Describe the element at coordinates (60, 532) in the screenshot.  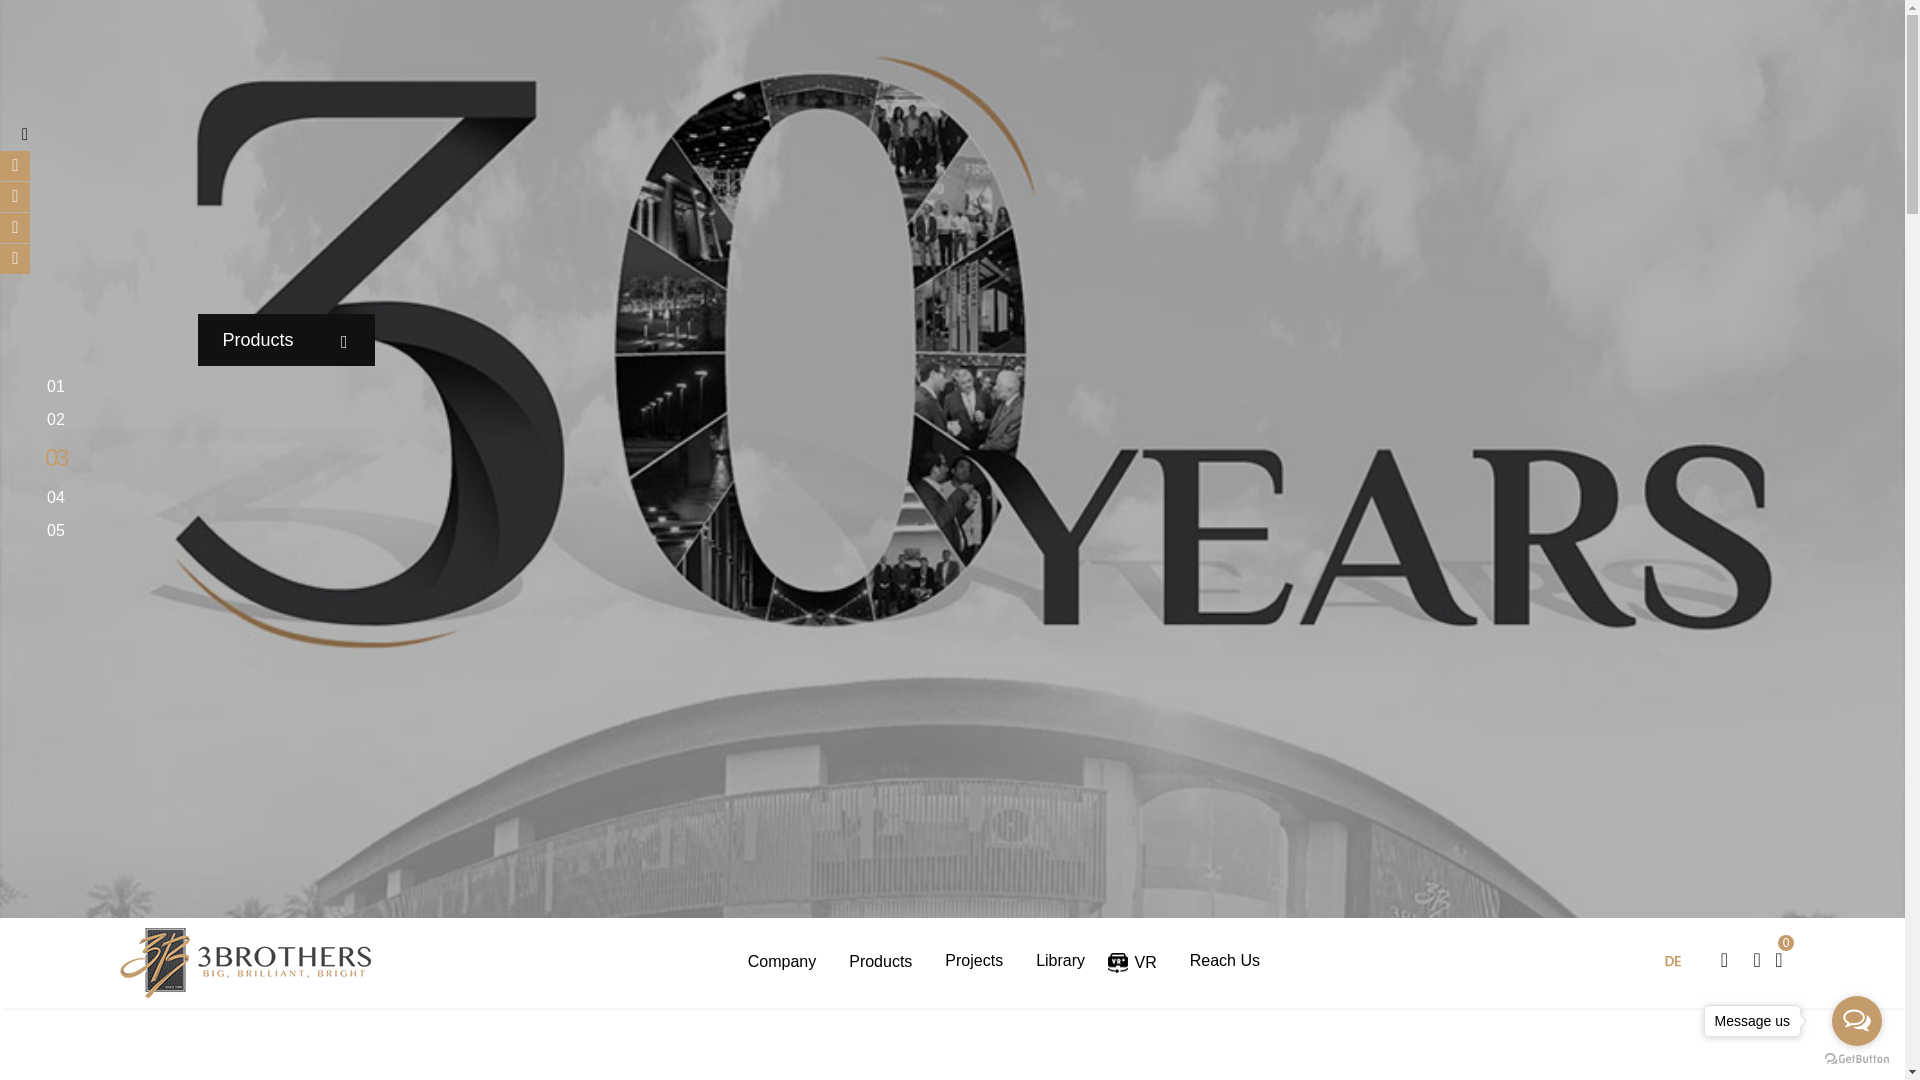
I see `5` at that location.